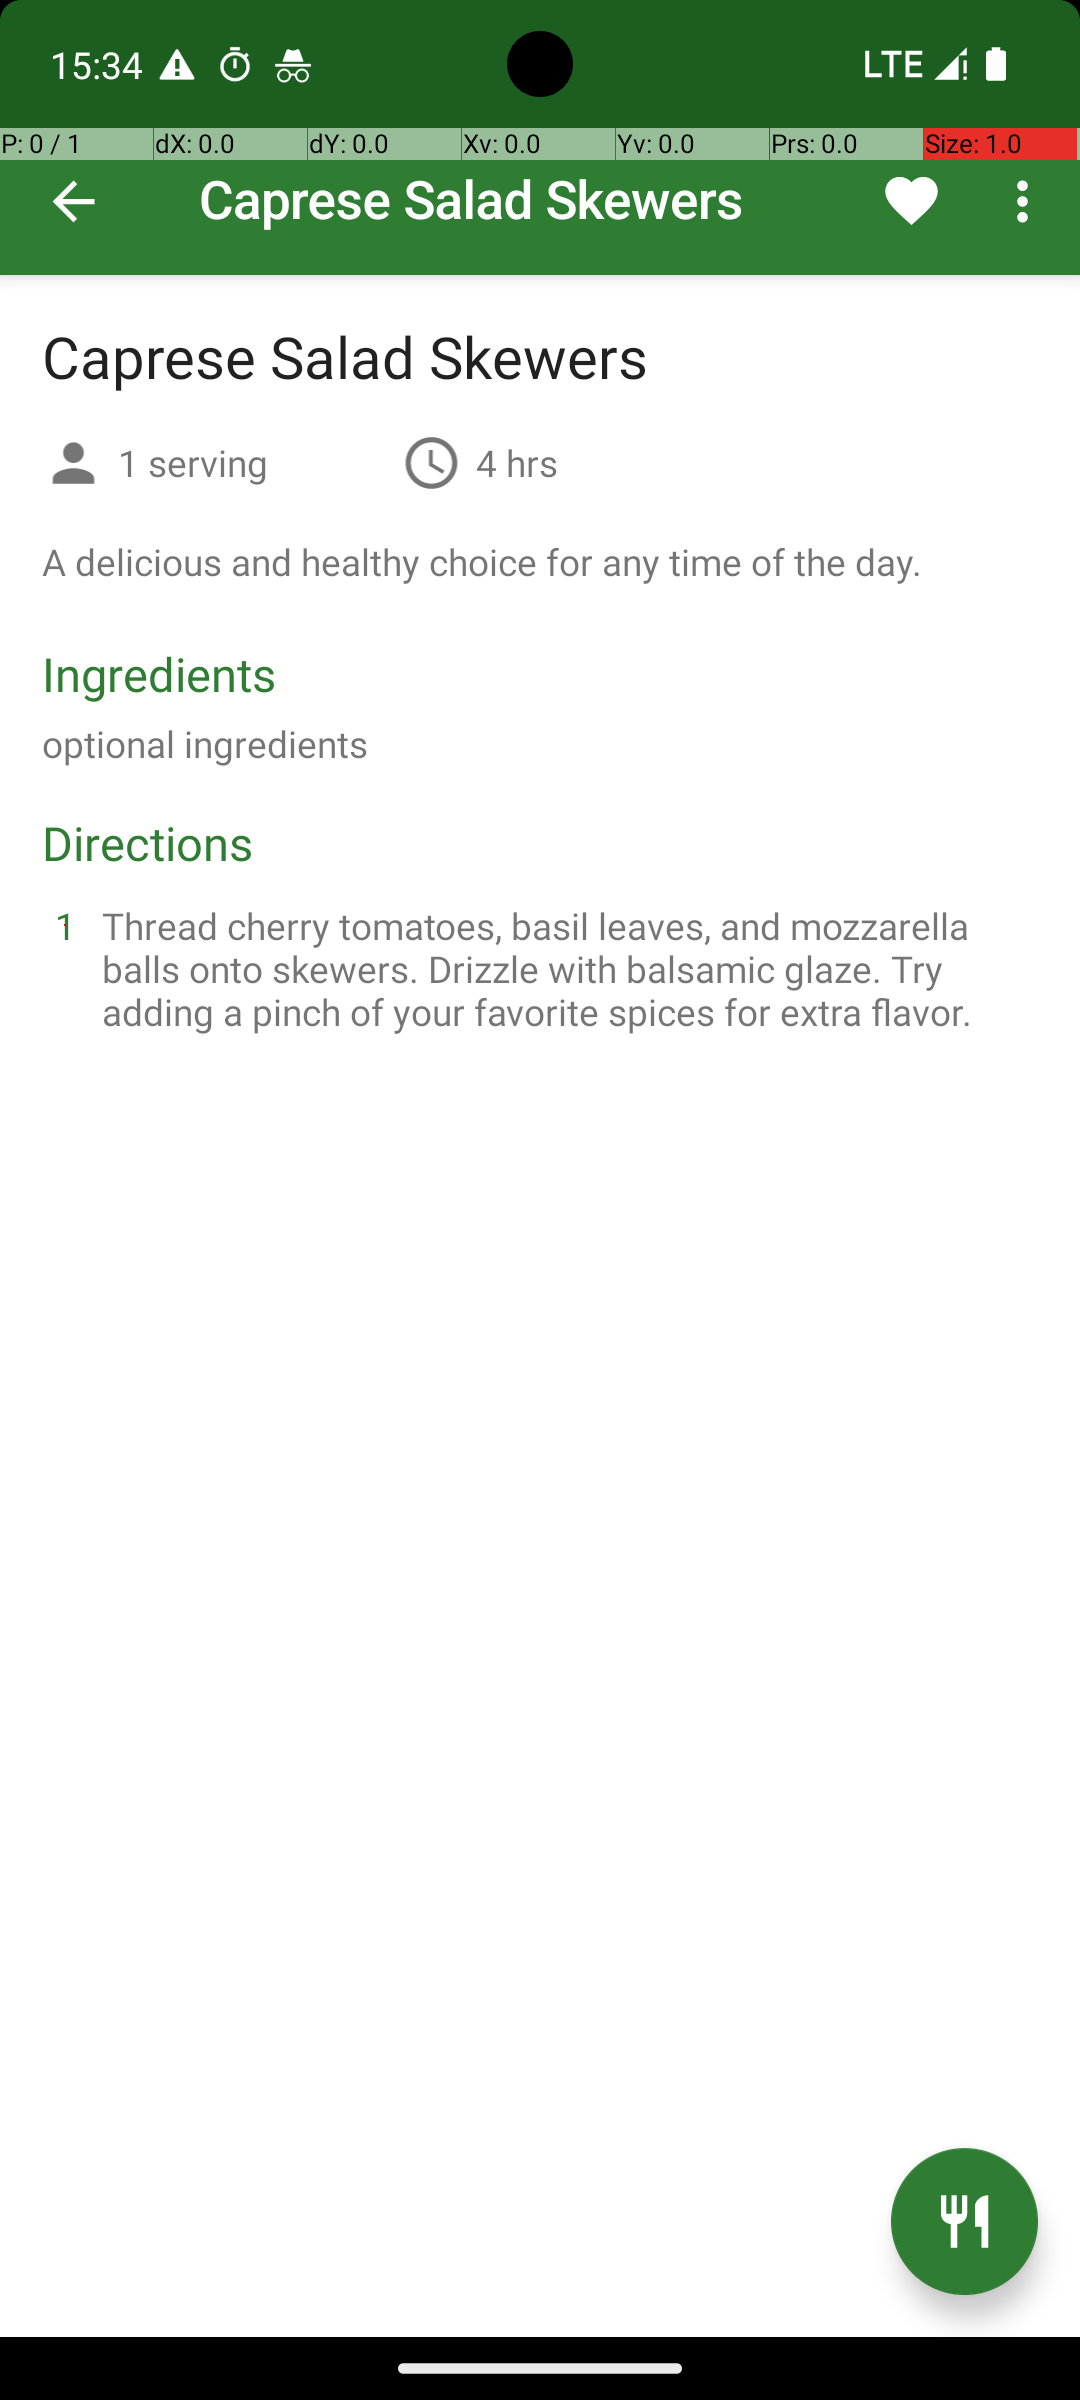 This screenshot has width=1080, height=2400. What do you see at coordinates (252, 462) in the screenshot?
I see `1 serving` at bounding box center [252, 462].